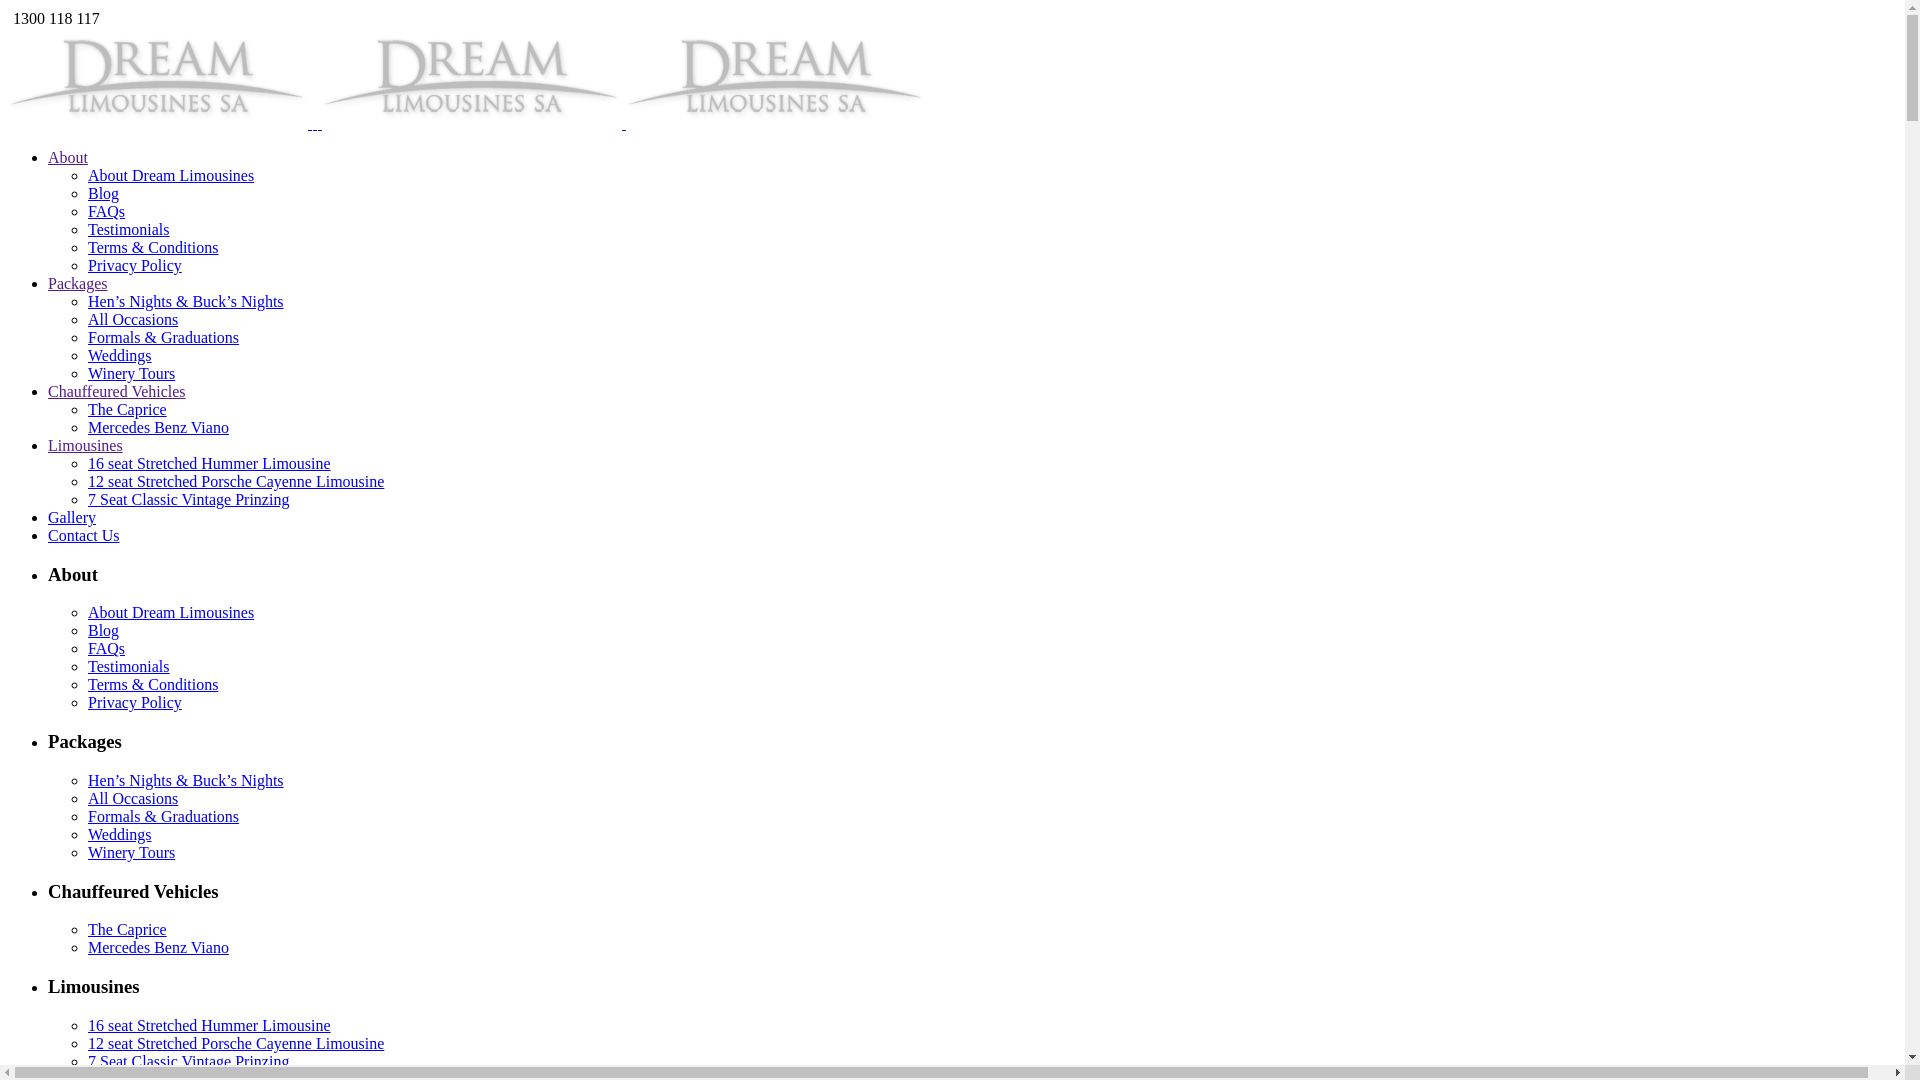 The width and height of the screenshot is (1920, 1080). What do you see at coordinates (106, 212) in the screenshot?
I see `FAQs` at bounding box center [106, 212].